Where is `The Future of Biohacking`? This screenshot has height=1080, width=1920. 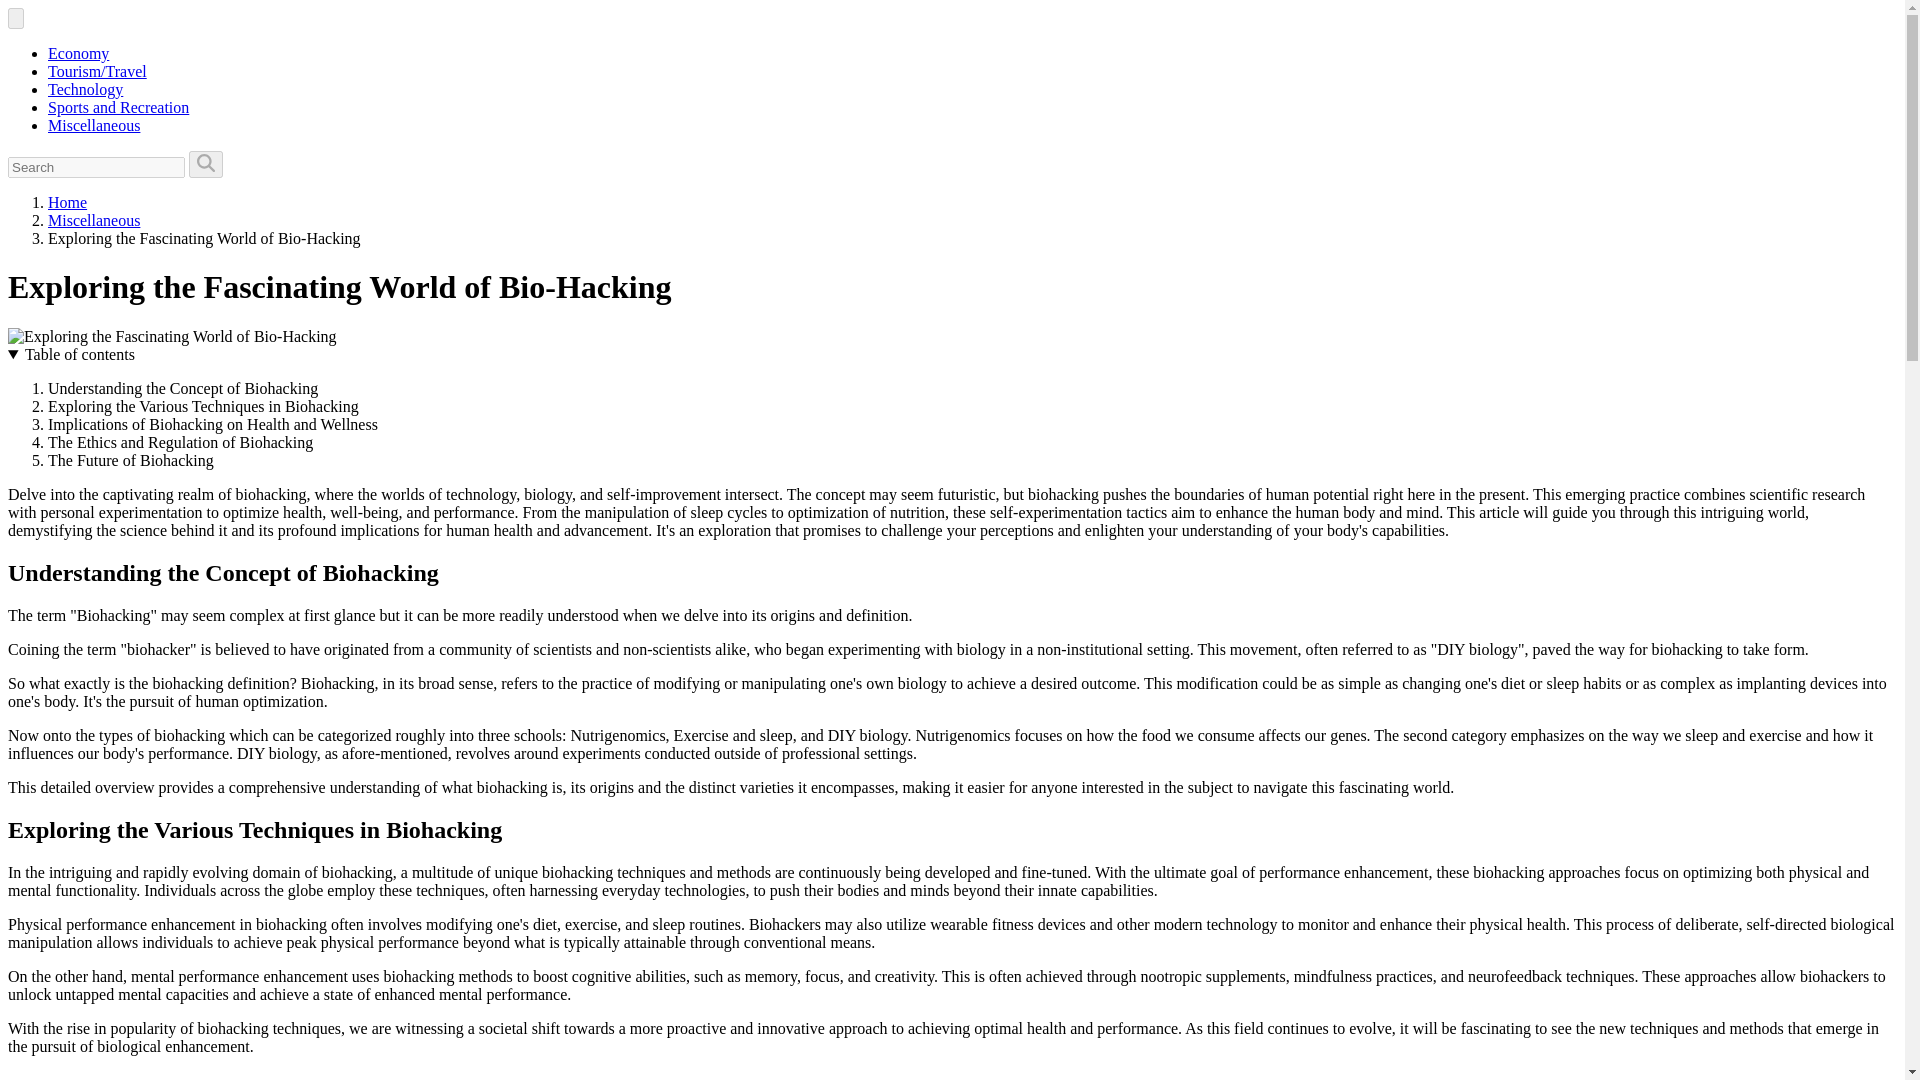
The Future of Biohacking is located at coordinates (130, 460).